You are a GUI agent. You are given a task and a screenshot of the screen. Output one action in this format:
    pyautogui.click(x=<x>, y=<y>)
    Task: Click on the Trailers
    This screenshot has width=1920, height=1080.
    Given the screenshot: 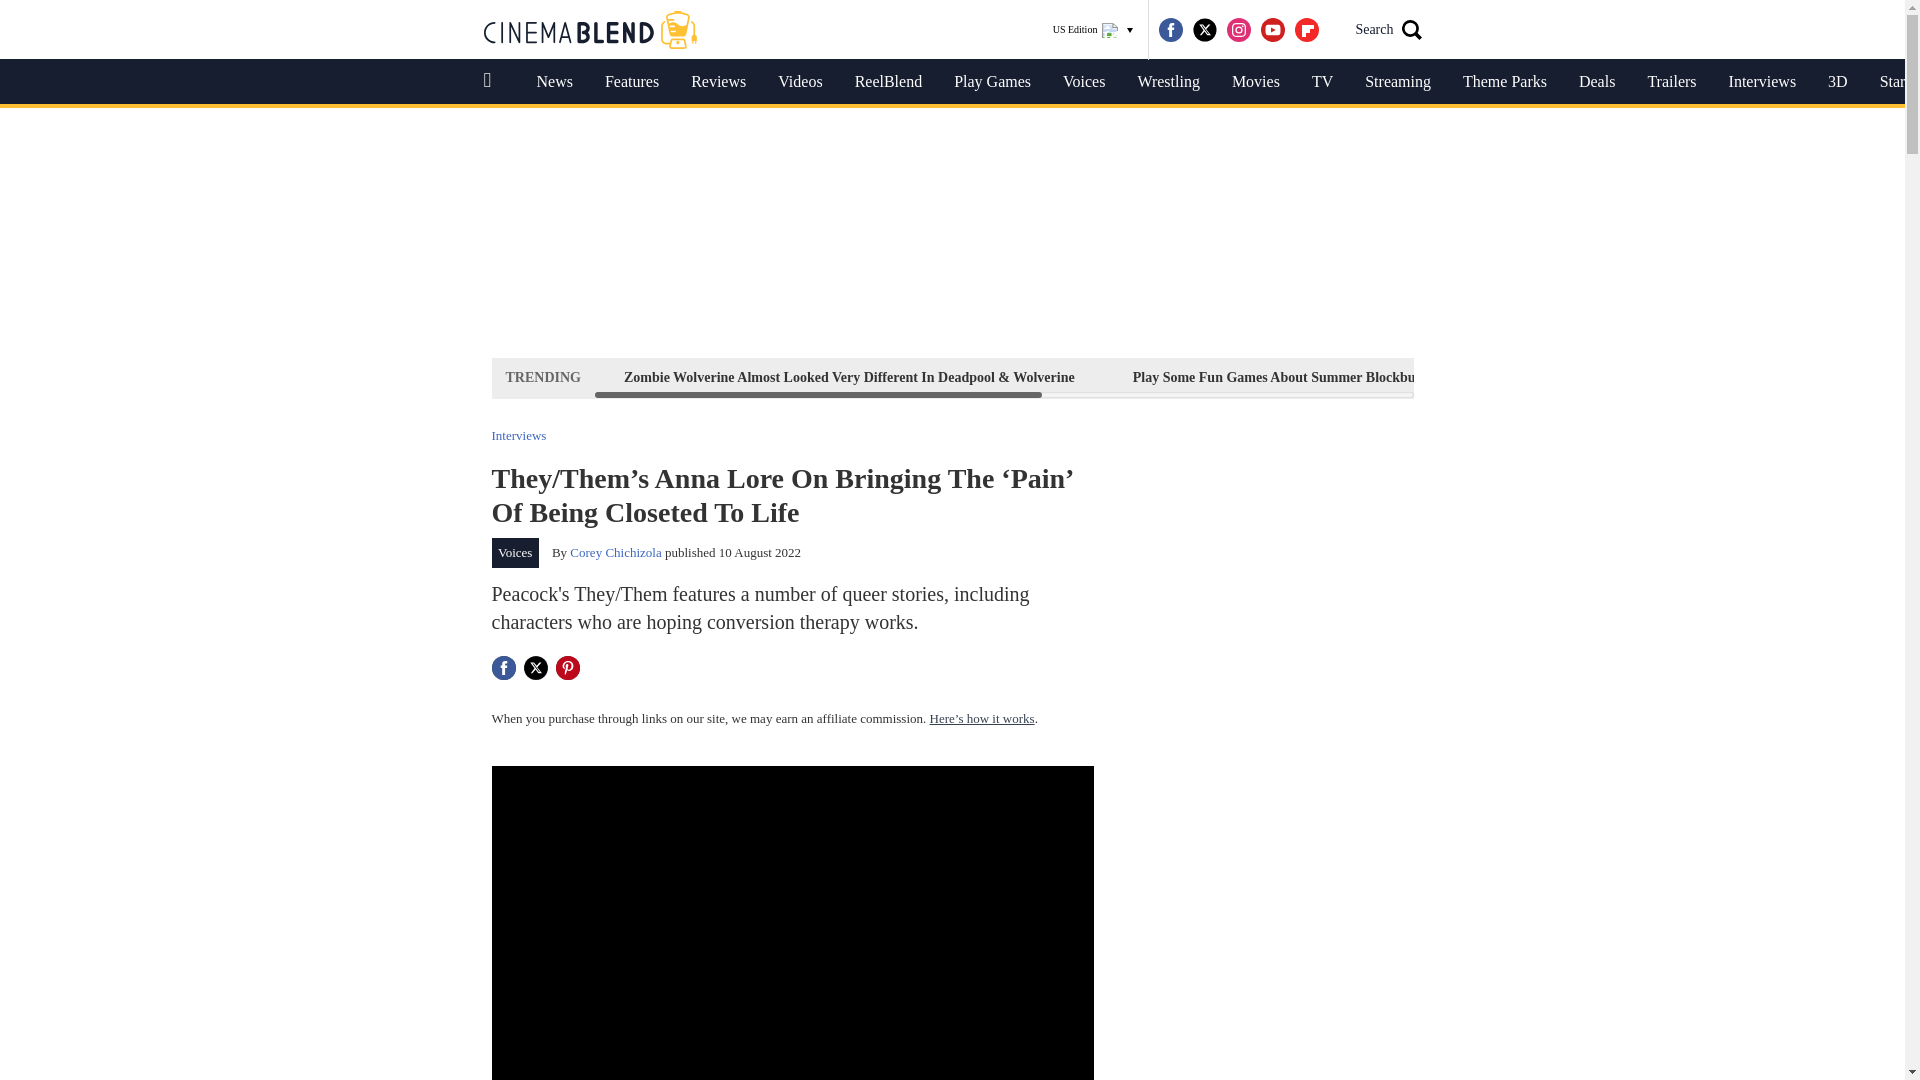 What is the action you would take?
    pyautogui.click(x=1671, y=82)
    